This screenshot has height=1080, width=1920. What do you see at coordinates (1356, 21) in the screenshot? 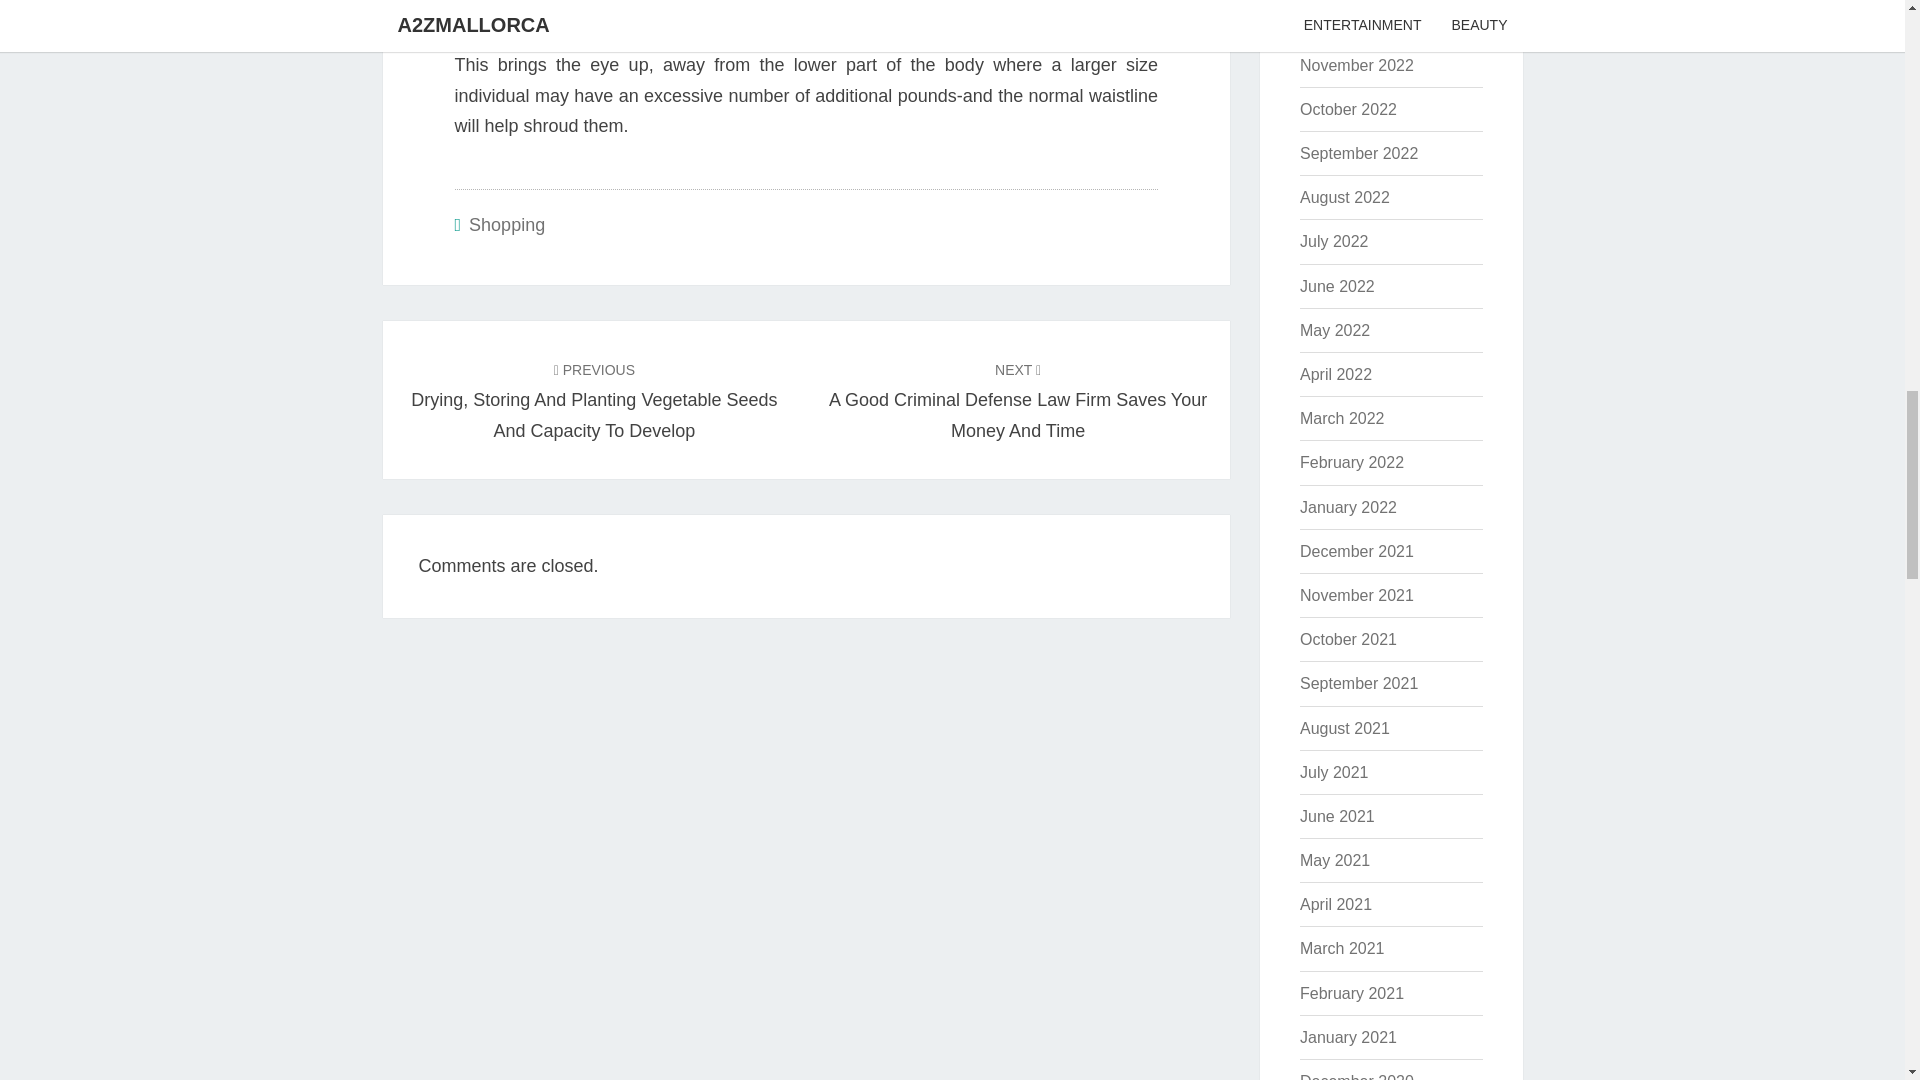
I see `December 2022` at bounding box center [1356, 21].